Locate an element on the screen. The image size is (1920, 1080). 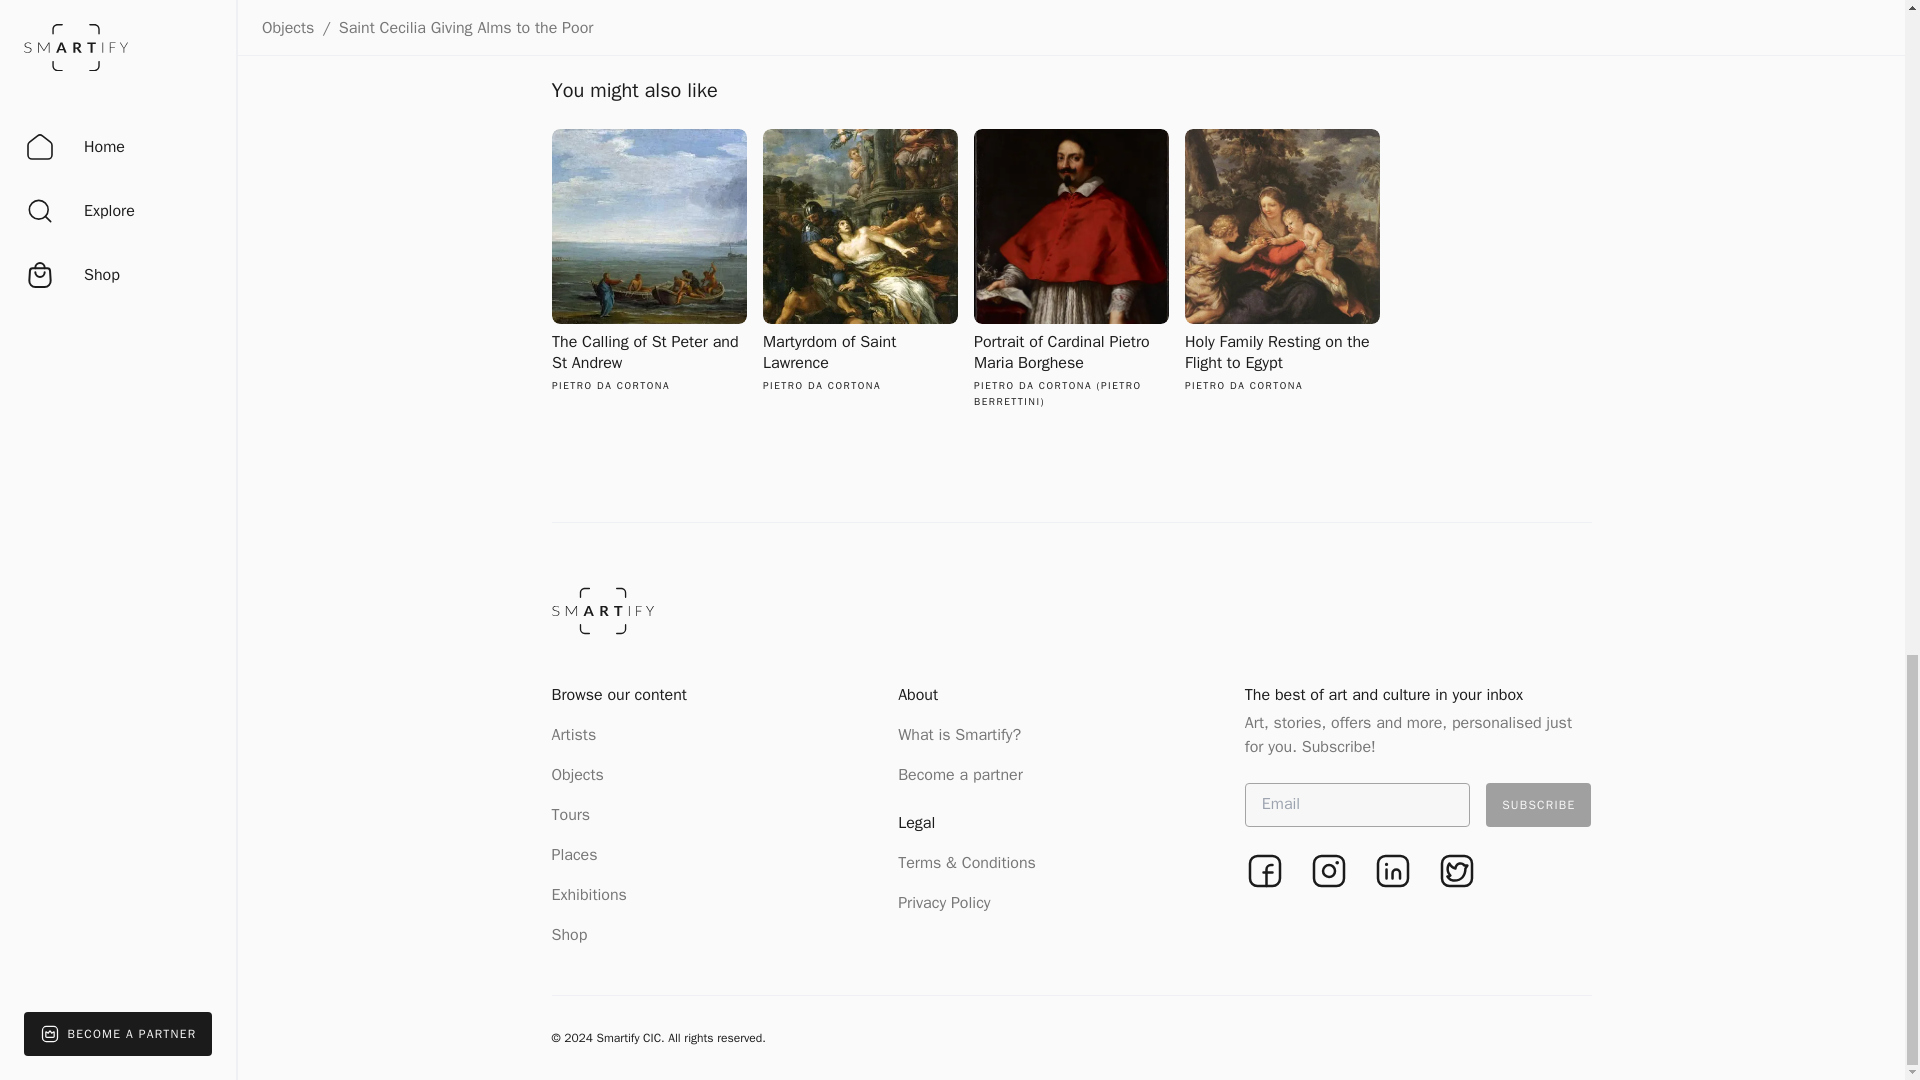
Artists is located at coordinates (960, 774).